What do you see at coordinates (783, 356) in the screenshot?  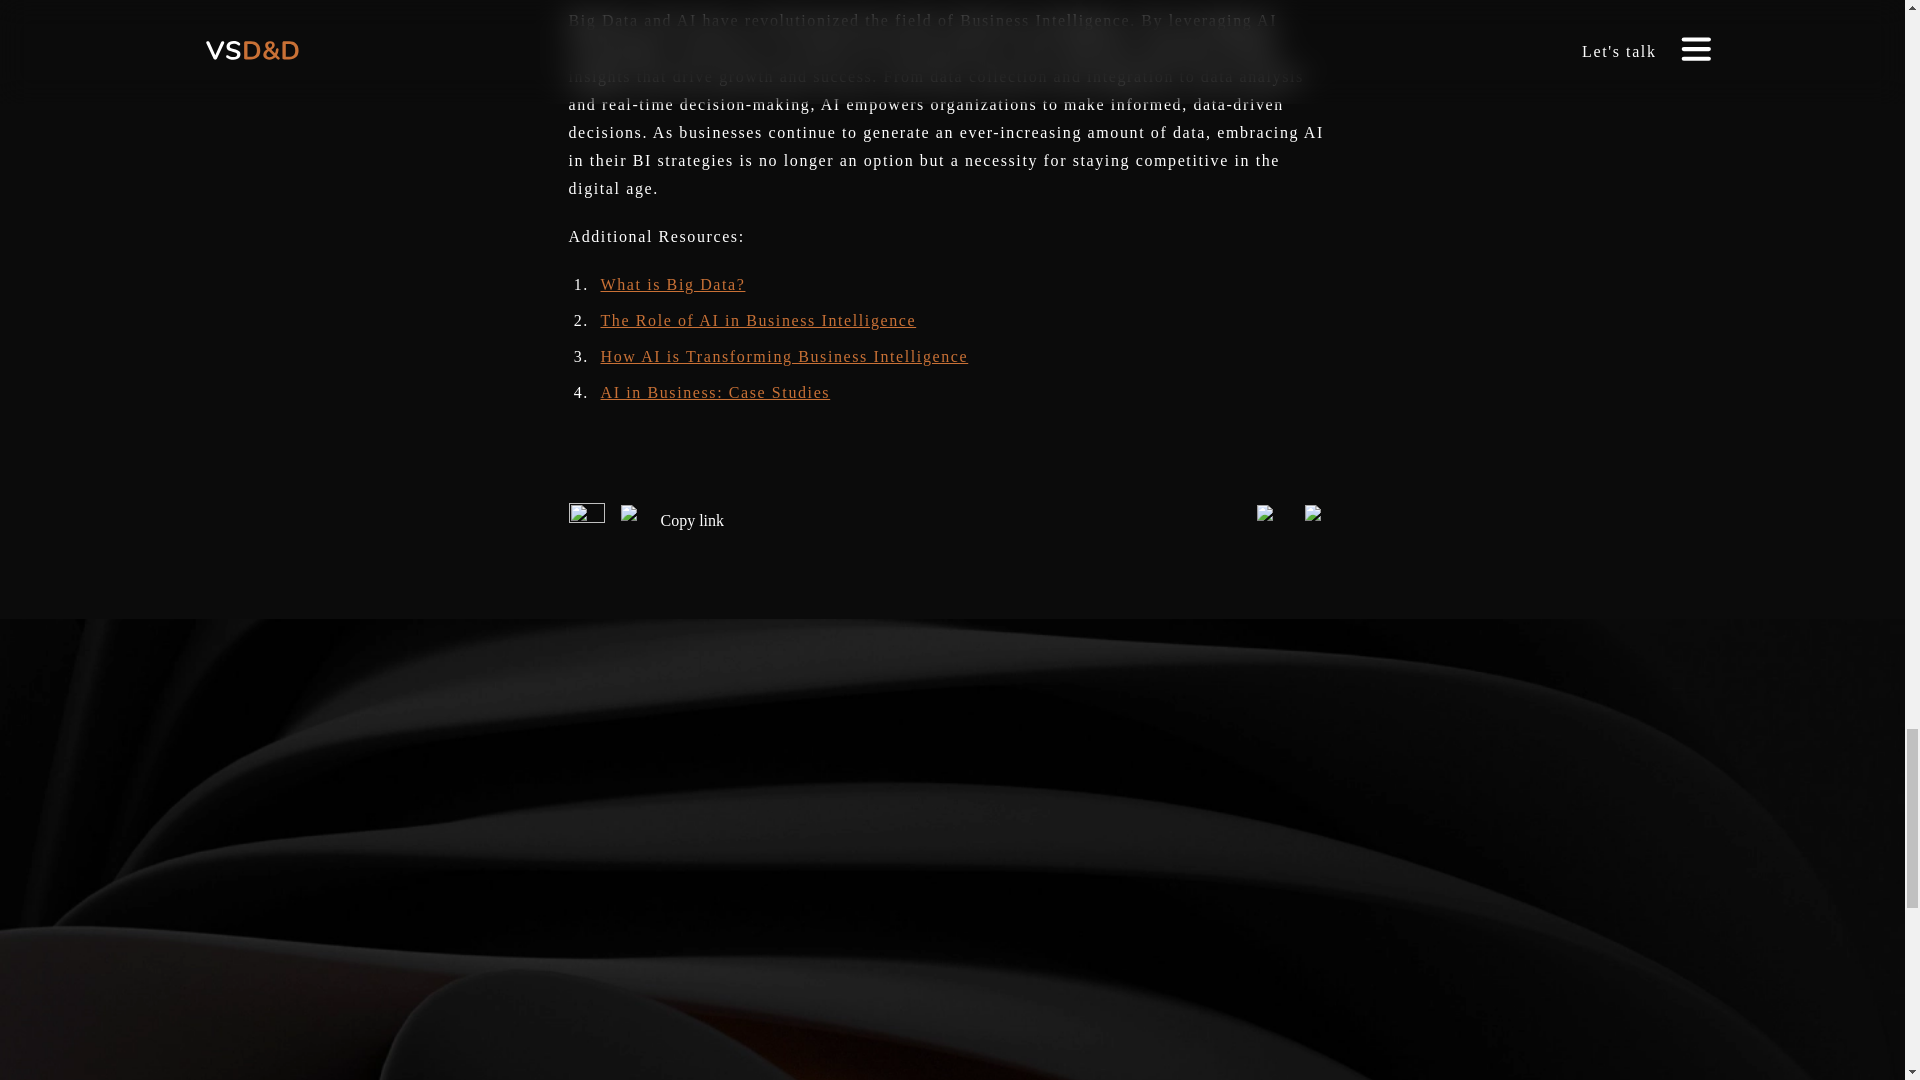 I see `How AI is Transforming Business Intelligence` at bounding box center [783, 356].